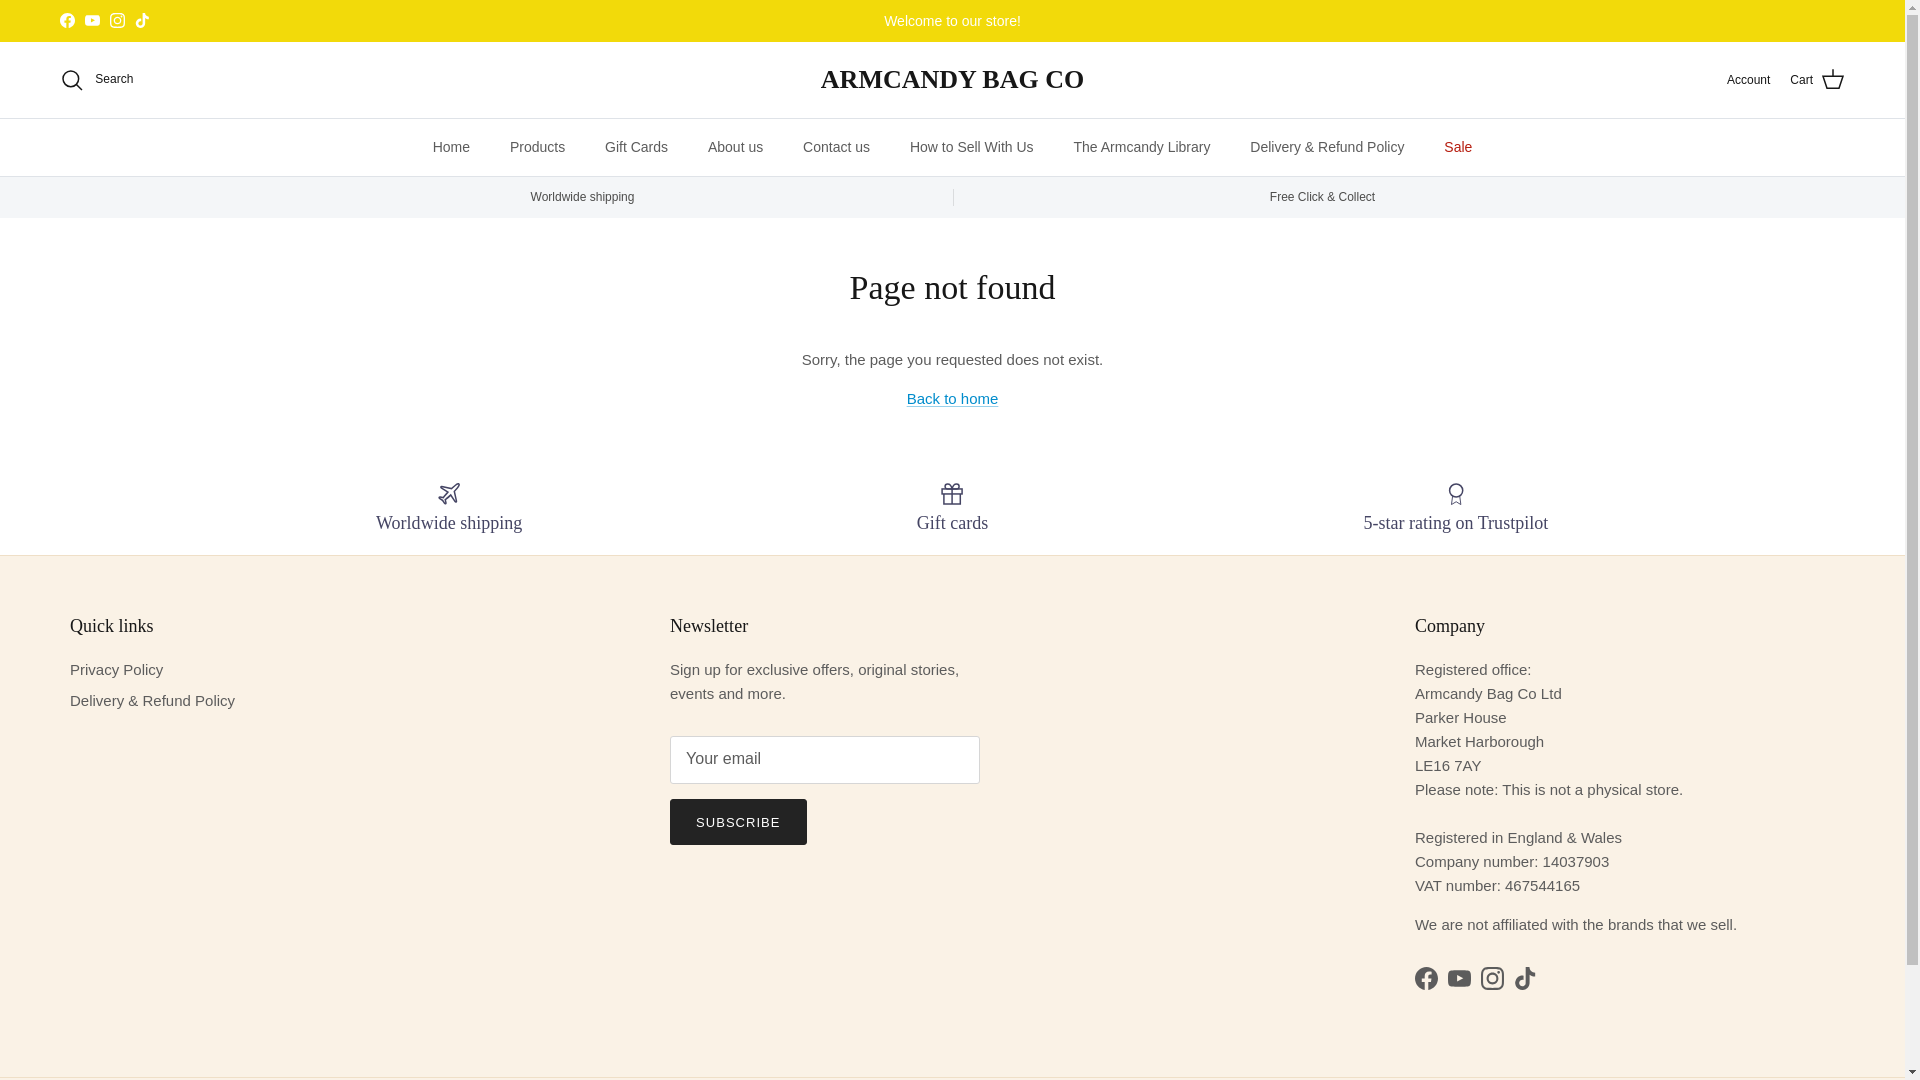 The height and width of the screenshot is (1080, 1920). Describe the element at coordinates (96, 80) in the screenshot. I see `Search` at that location.